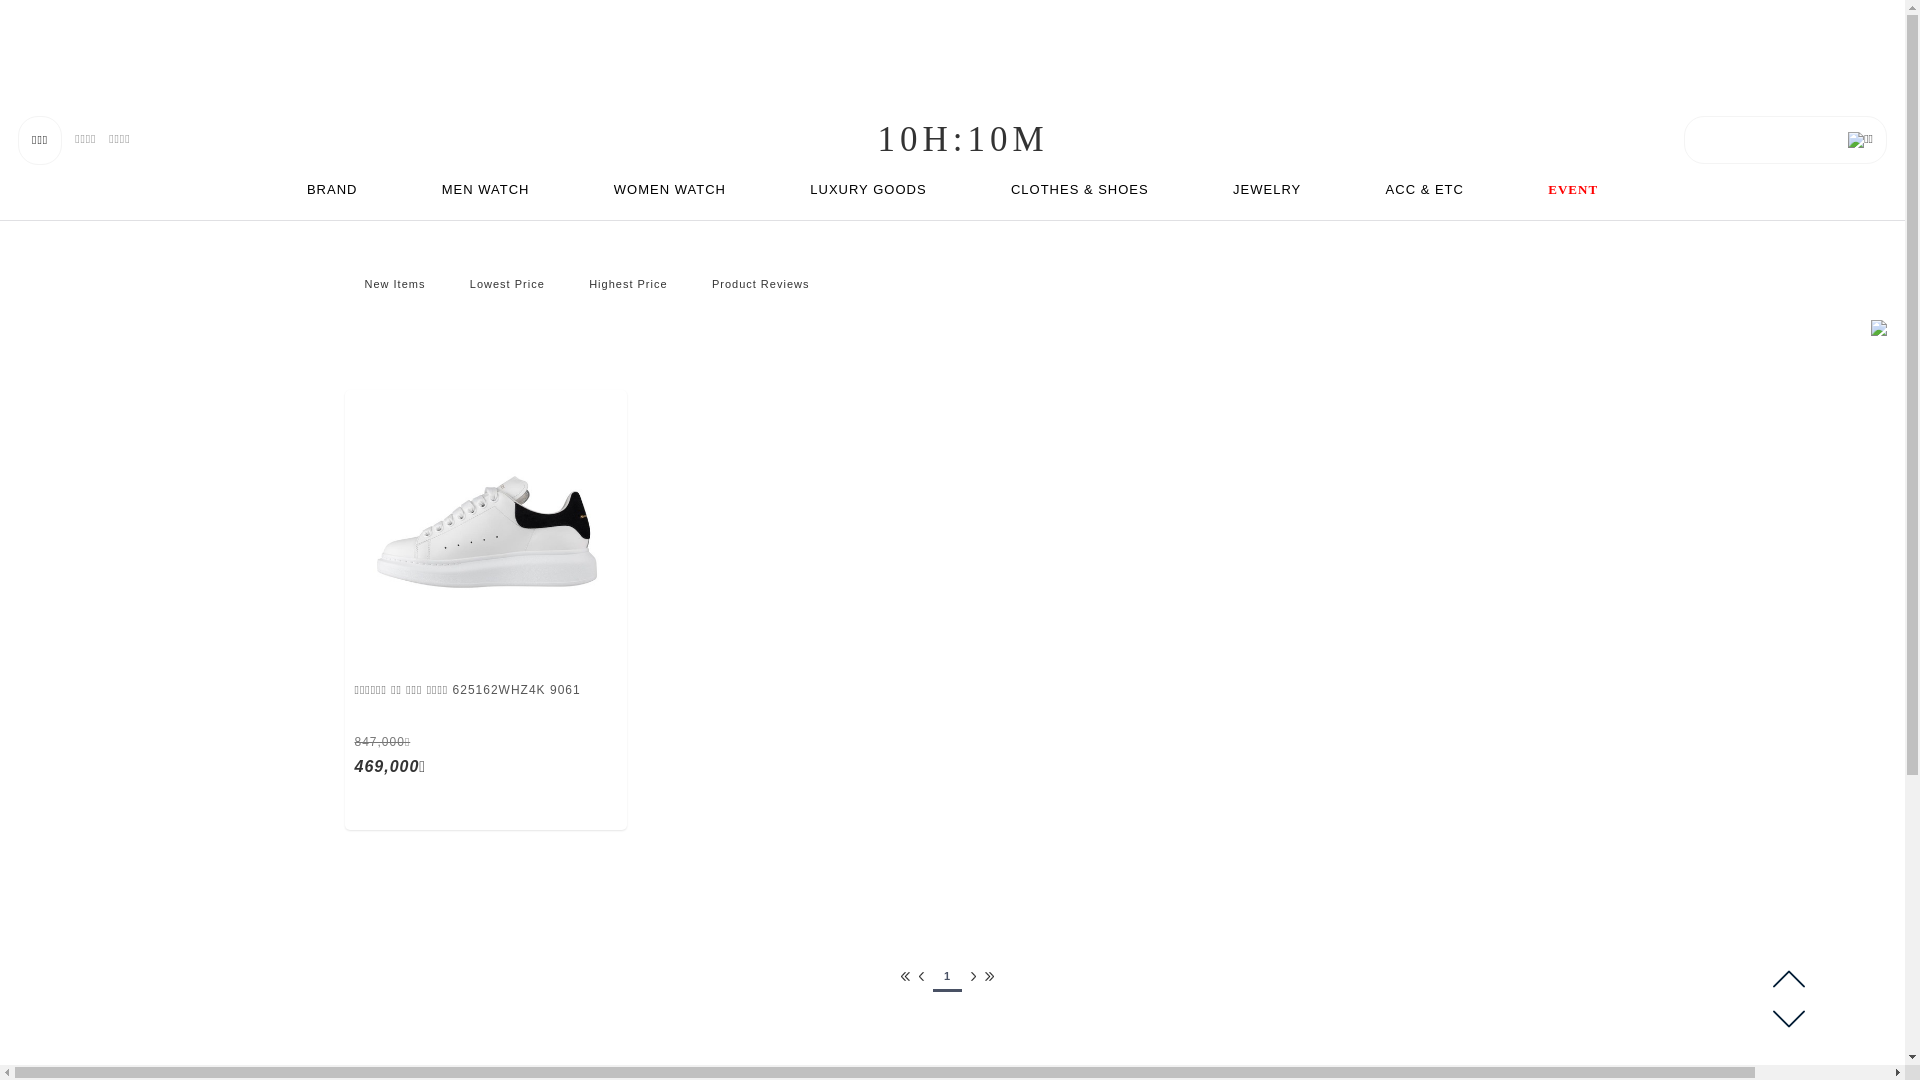 The image size is (1920, 1080). Describe the element at coordinates (761, 284) in the screenshot. I see `Product Reviews` at that location.